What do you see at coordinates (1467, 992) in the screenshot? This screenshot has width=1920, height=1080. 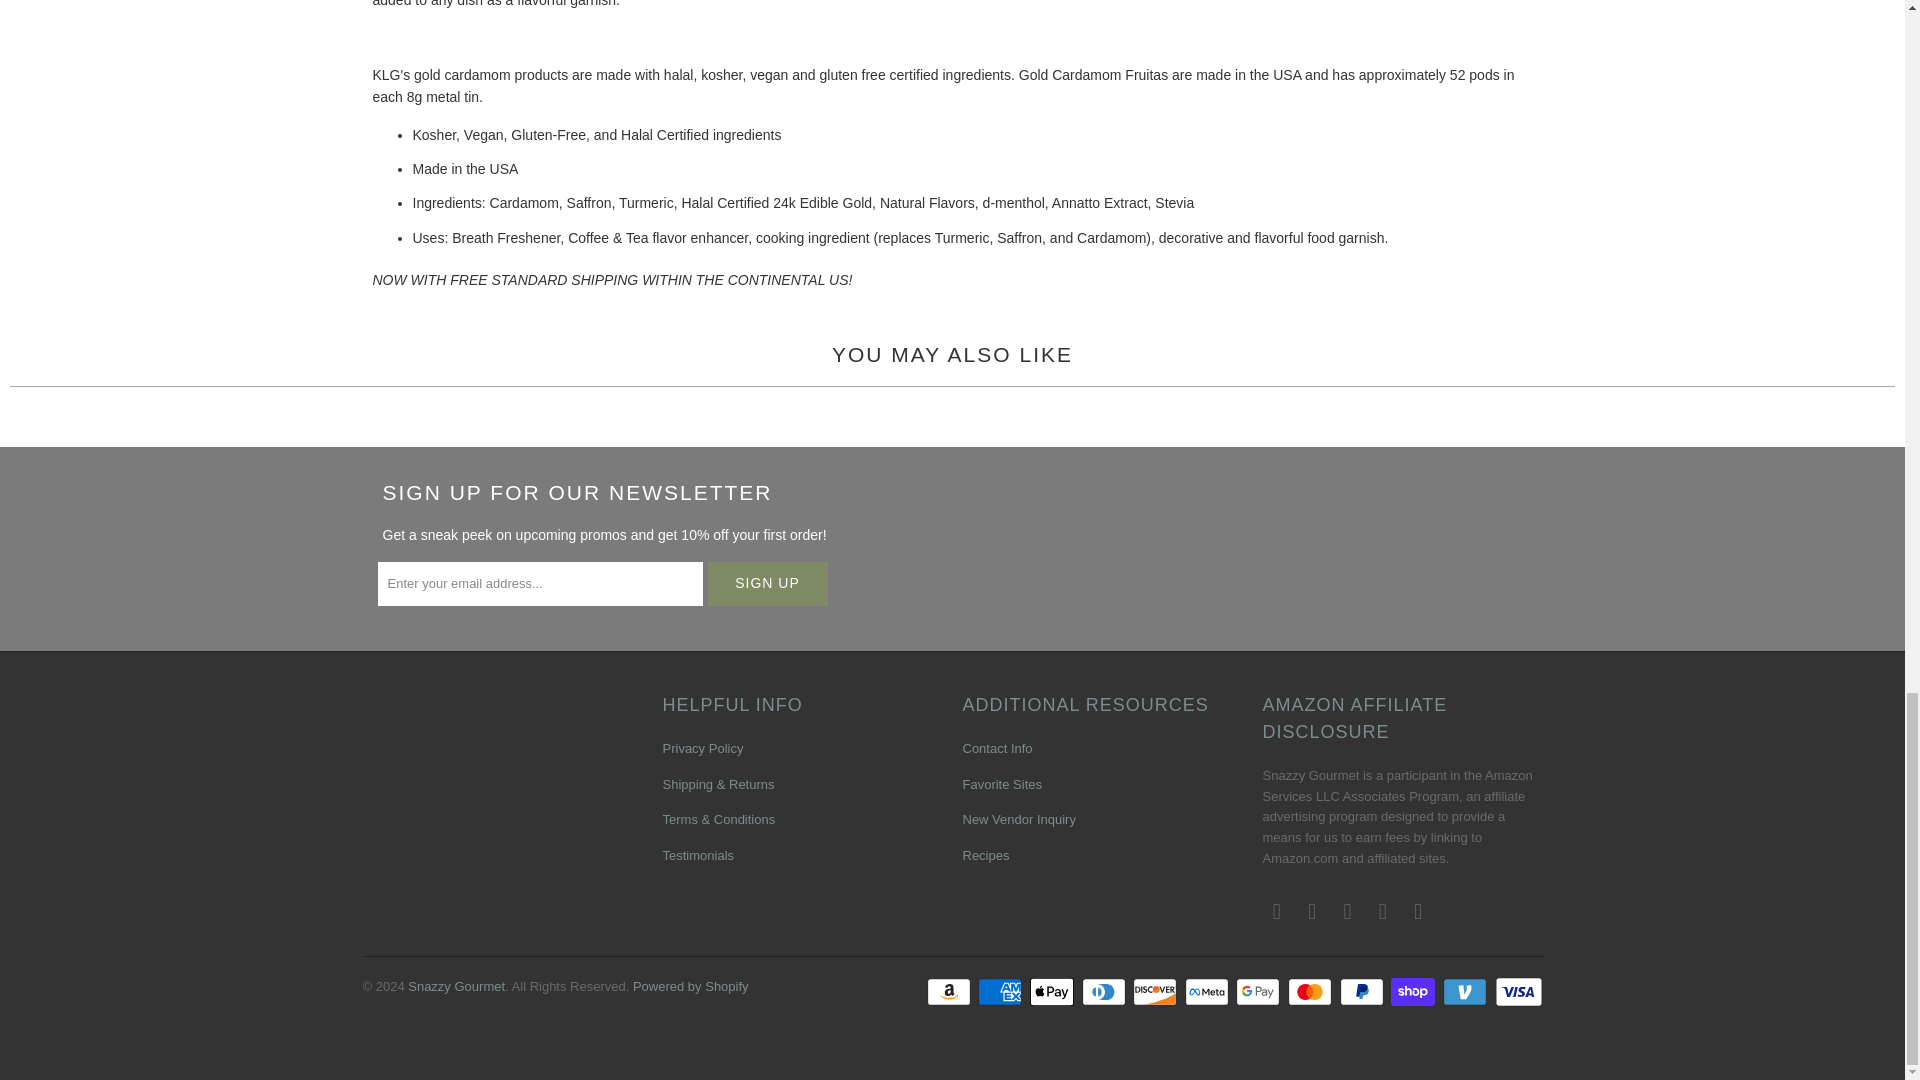 I see `Venmo` at bounding box center [1467, 992].